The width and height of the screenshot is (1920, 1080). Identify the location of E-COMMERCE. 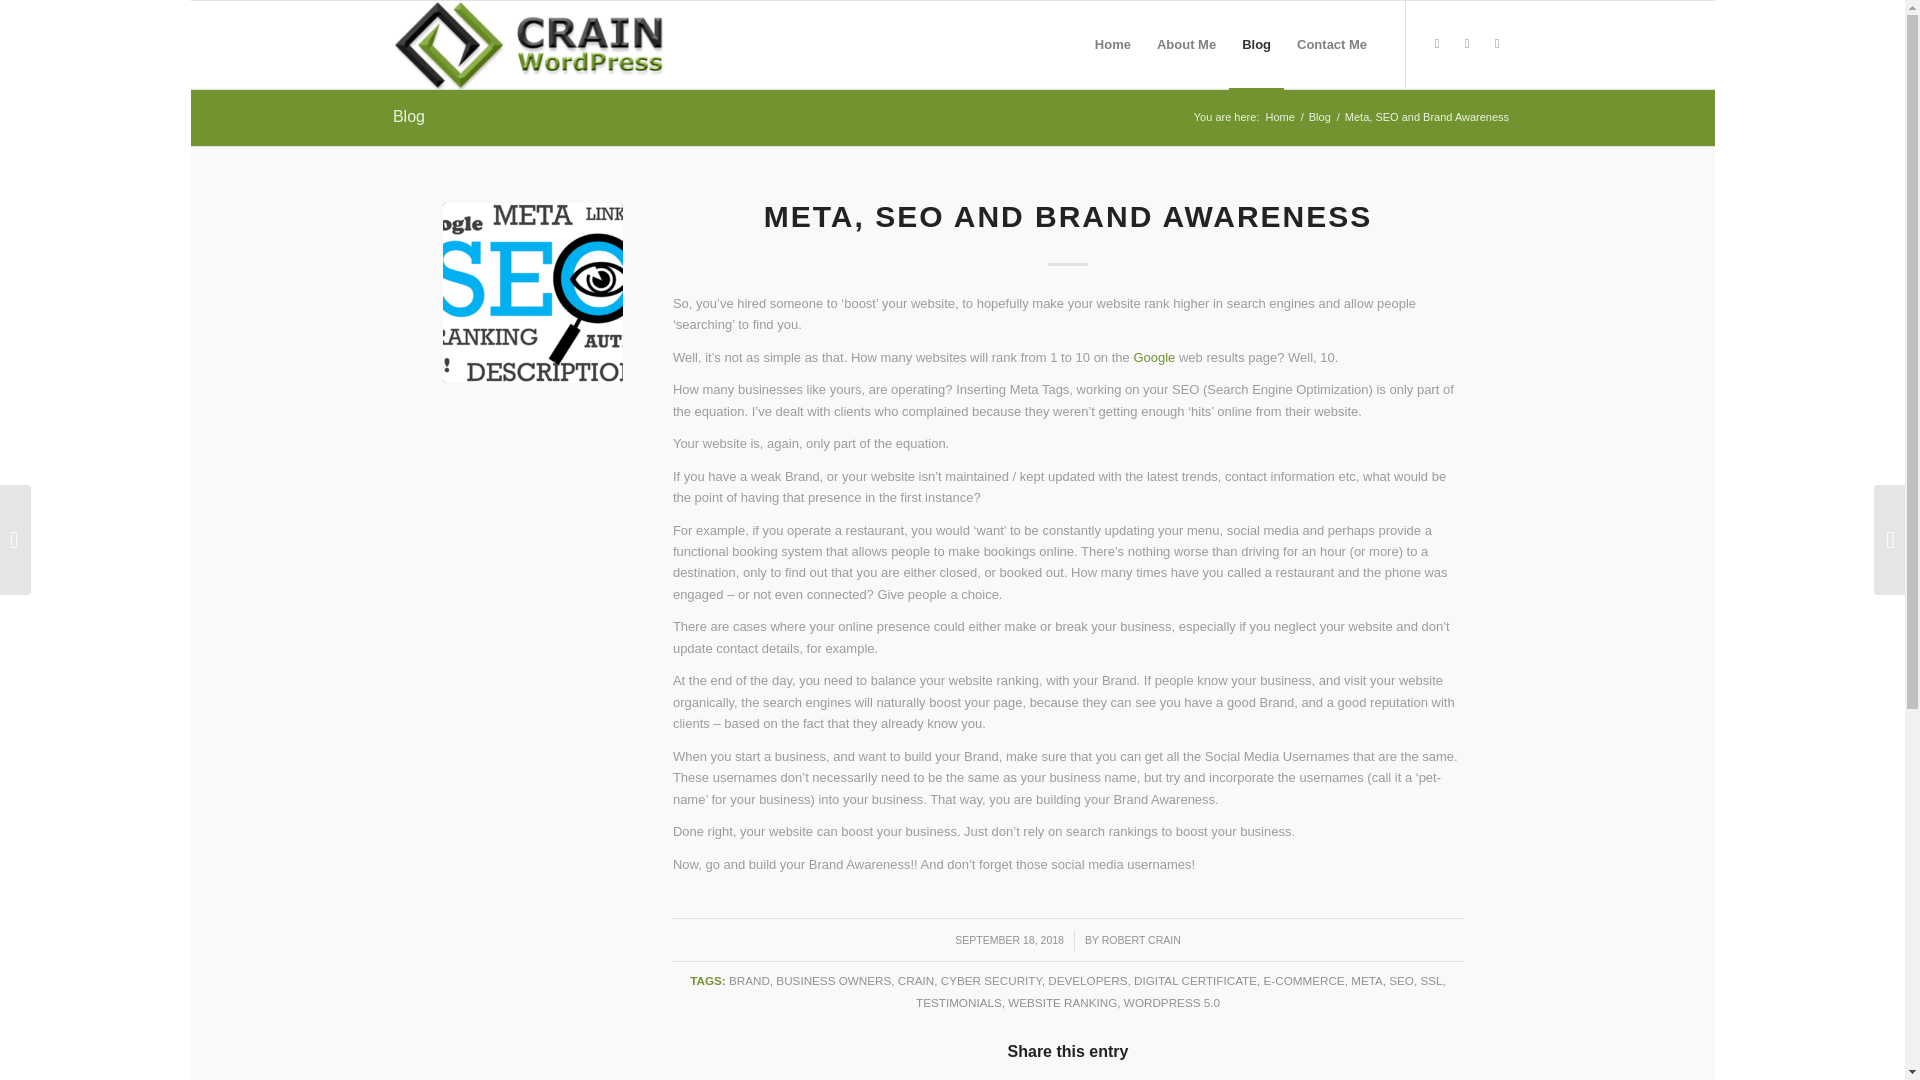
(1304, 980).